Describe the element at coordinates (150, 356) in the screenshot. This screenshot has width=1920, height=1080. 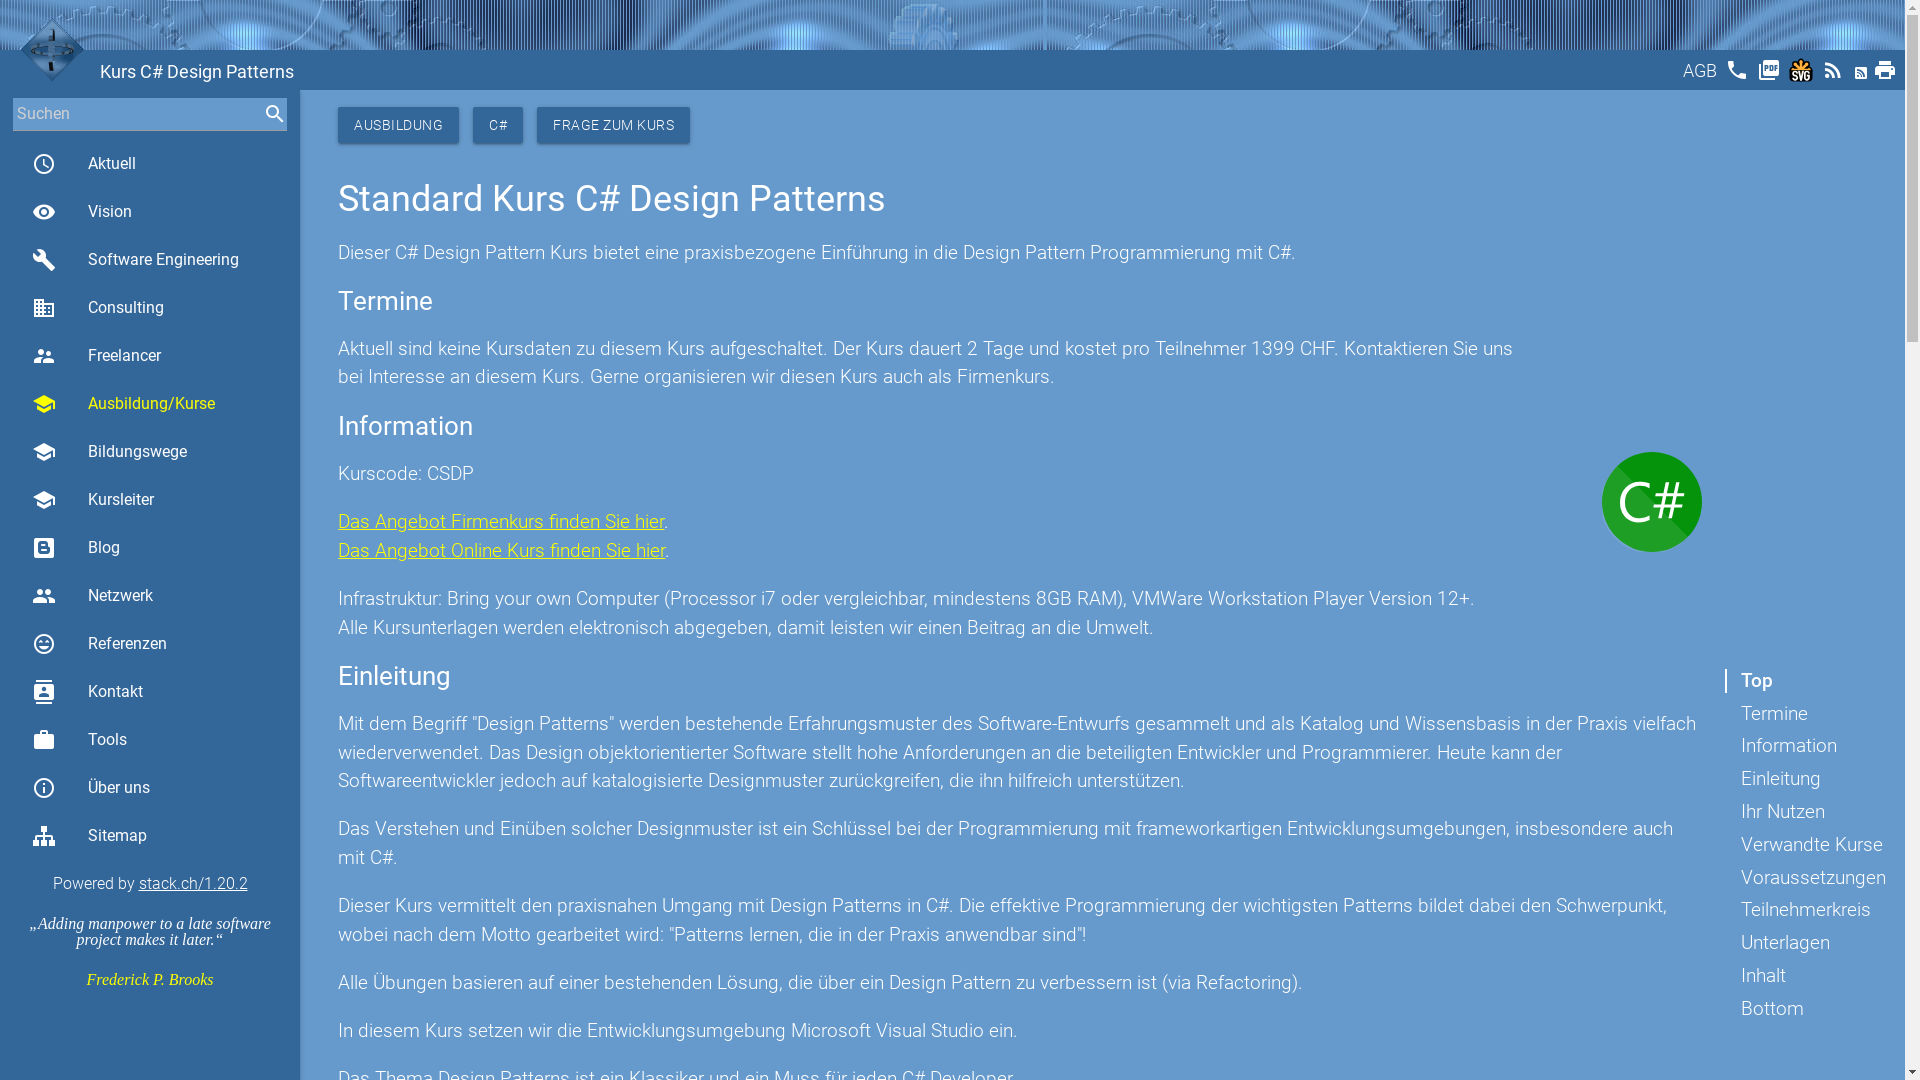
I see `supervisor_account
Freelancer` at that location.